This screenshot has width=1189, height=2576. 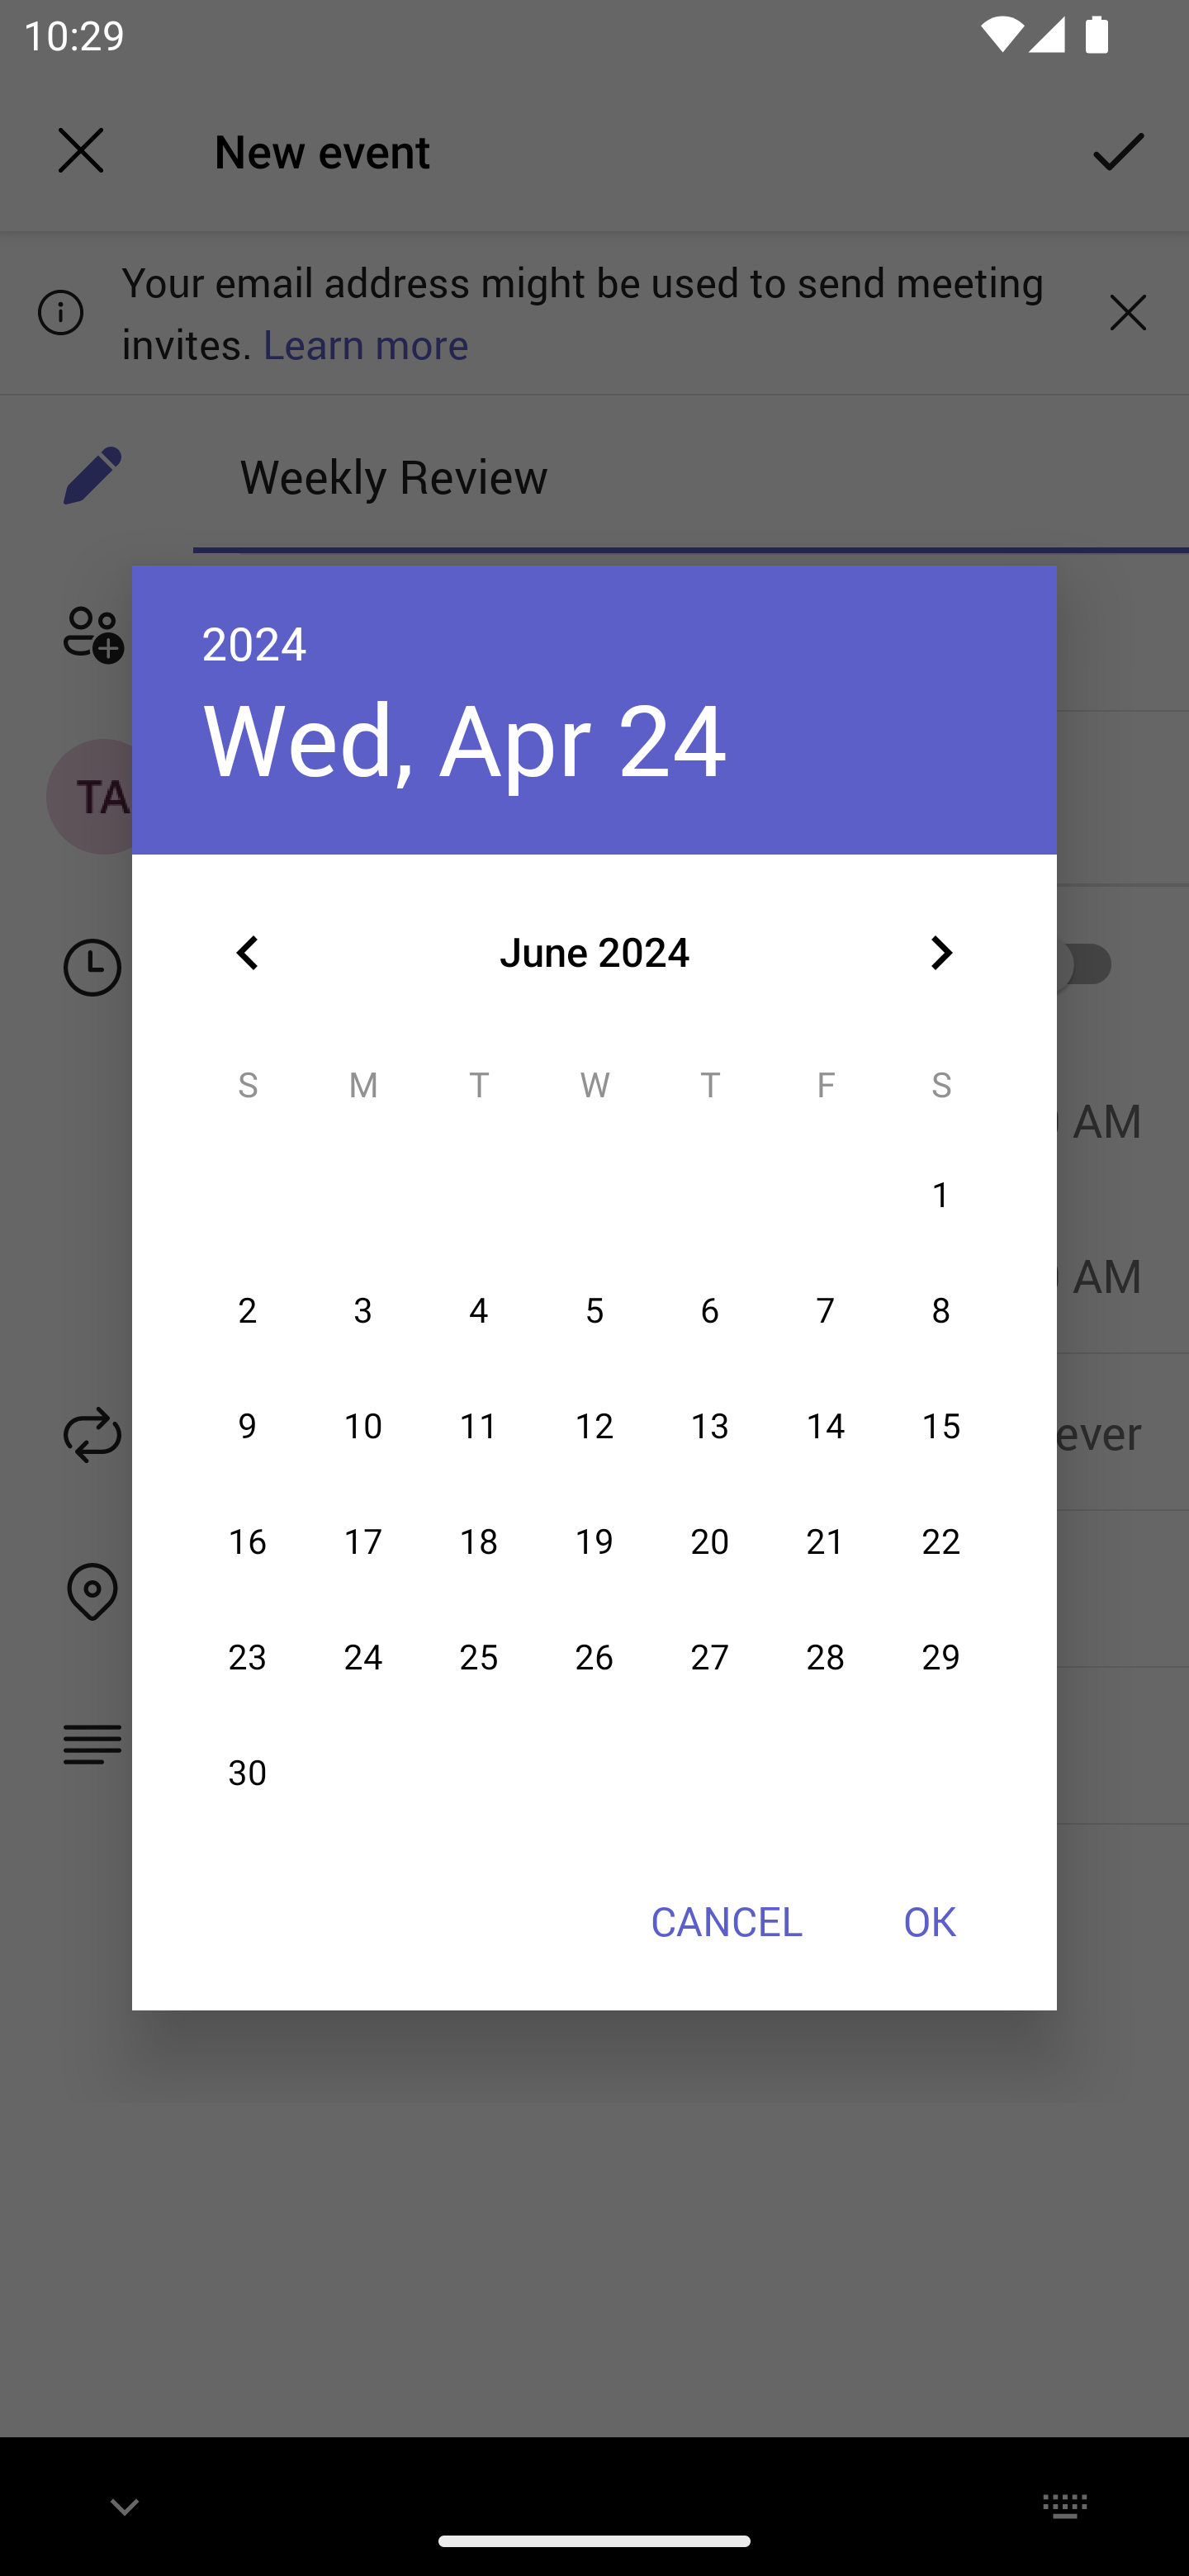 I want to click on 8 08 June 2024, so click(x=940, y=1311).